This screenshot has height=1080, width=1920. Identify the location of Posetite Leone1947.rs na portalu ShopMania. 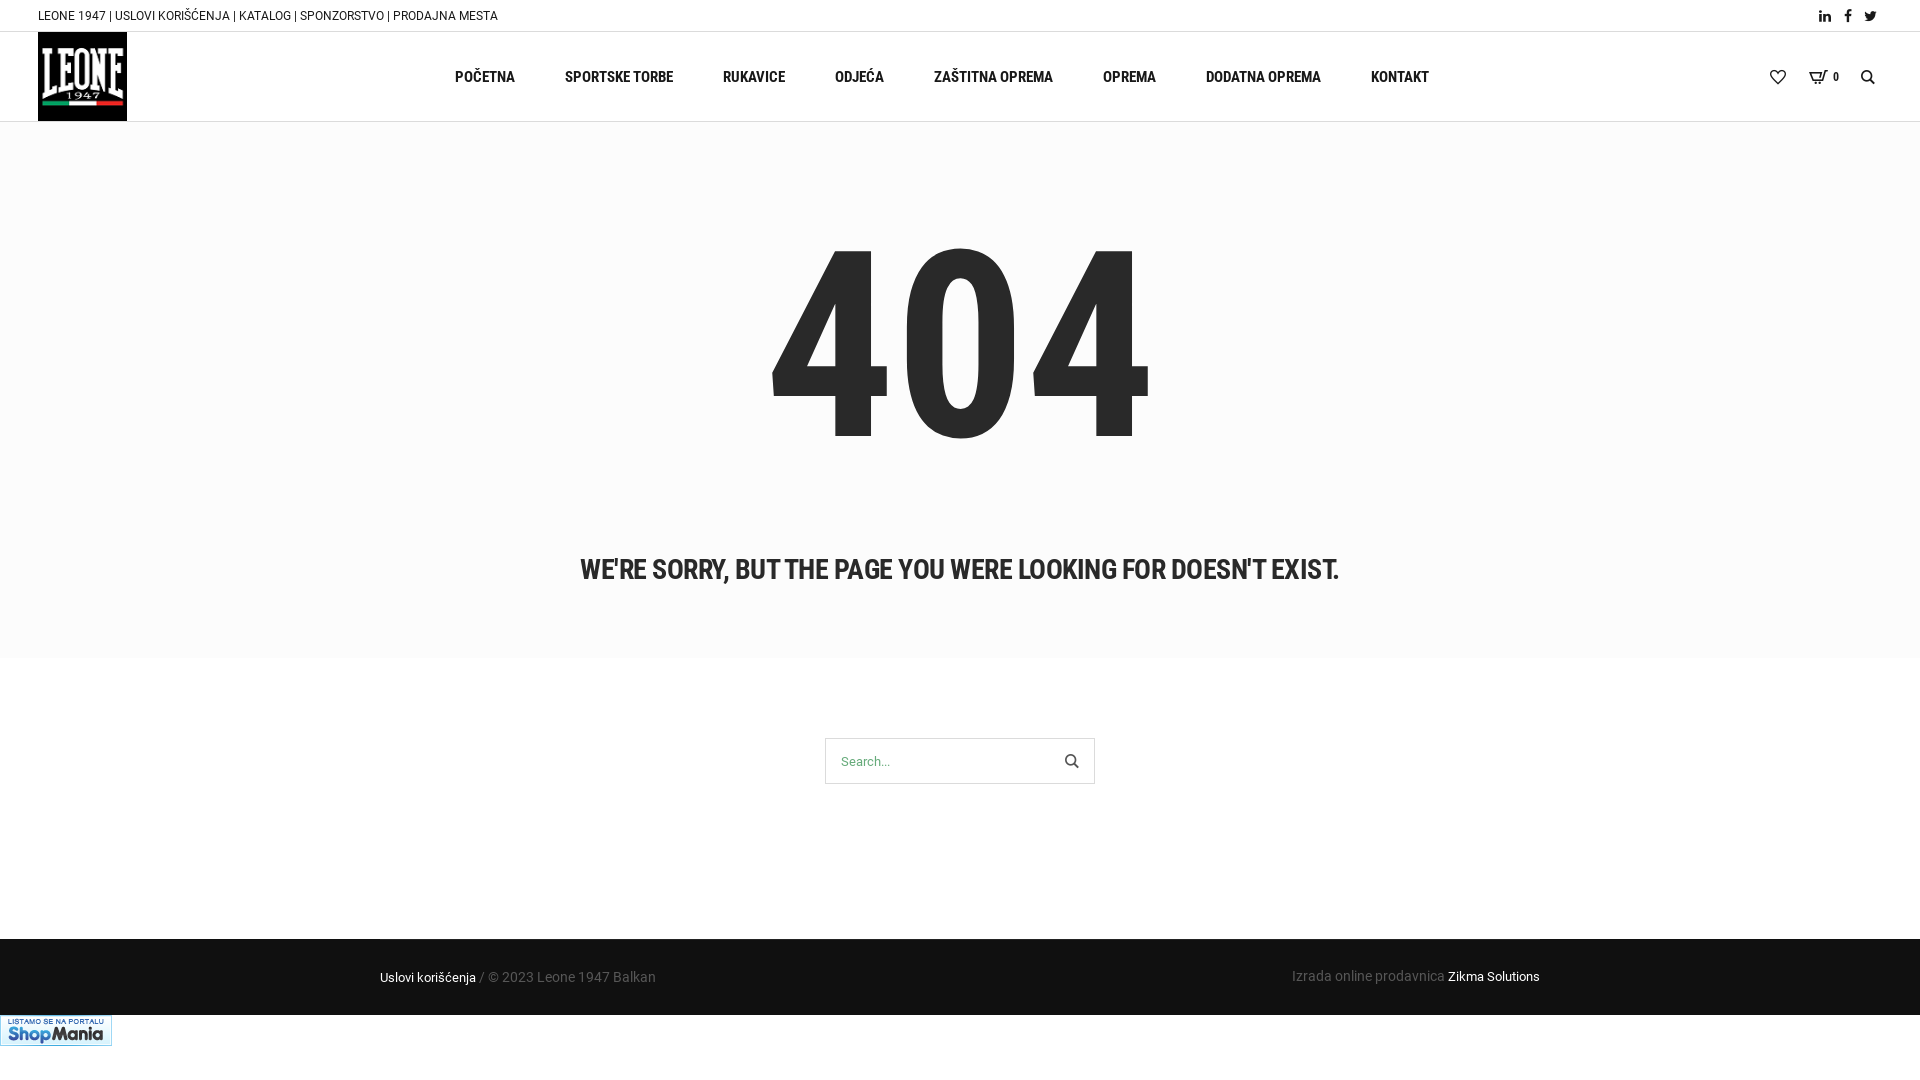
(56, 1030).